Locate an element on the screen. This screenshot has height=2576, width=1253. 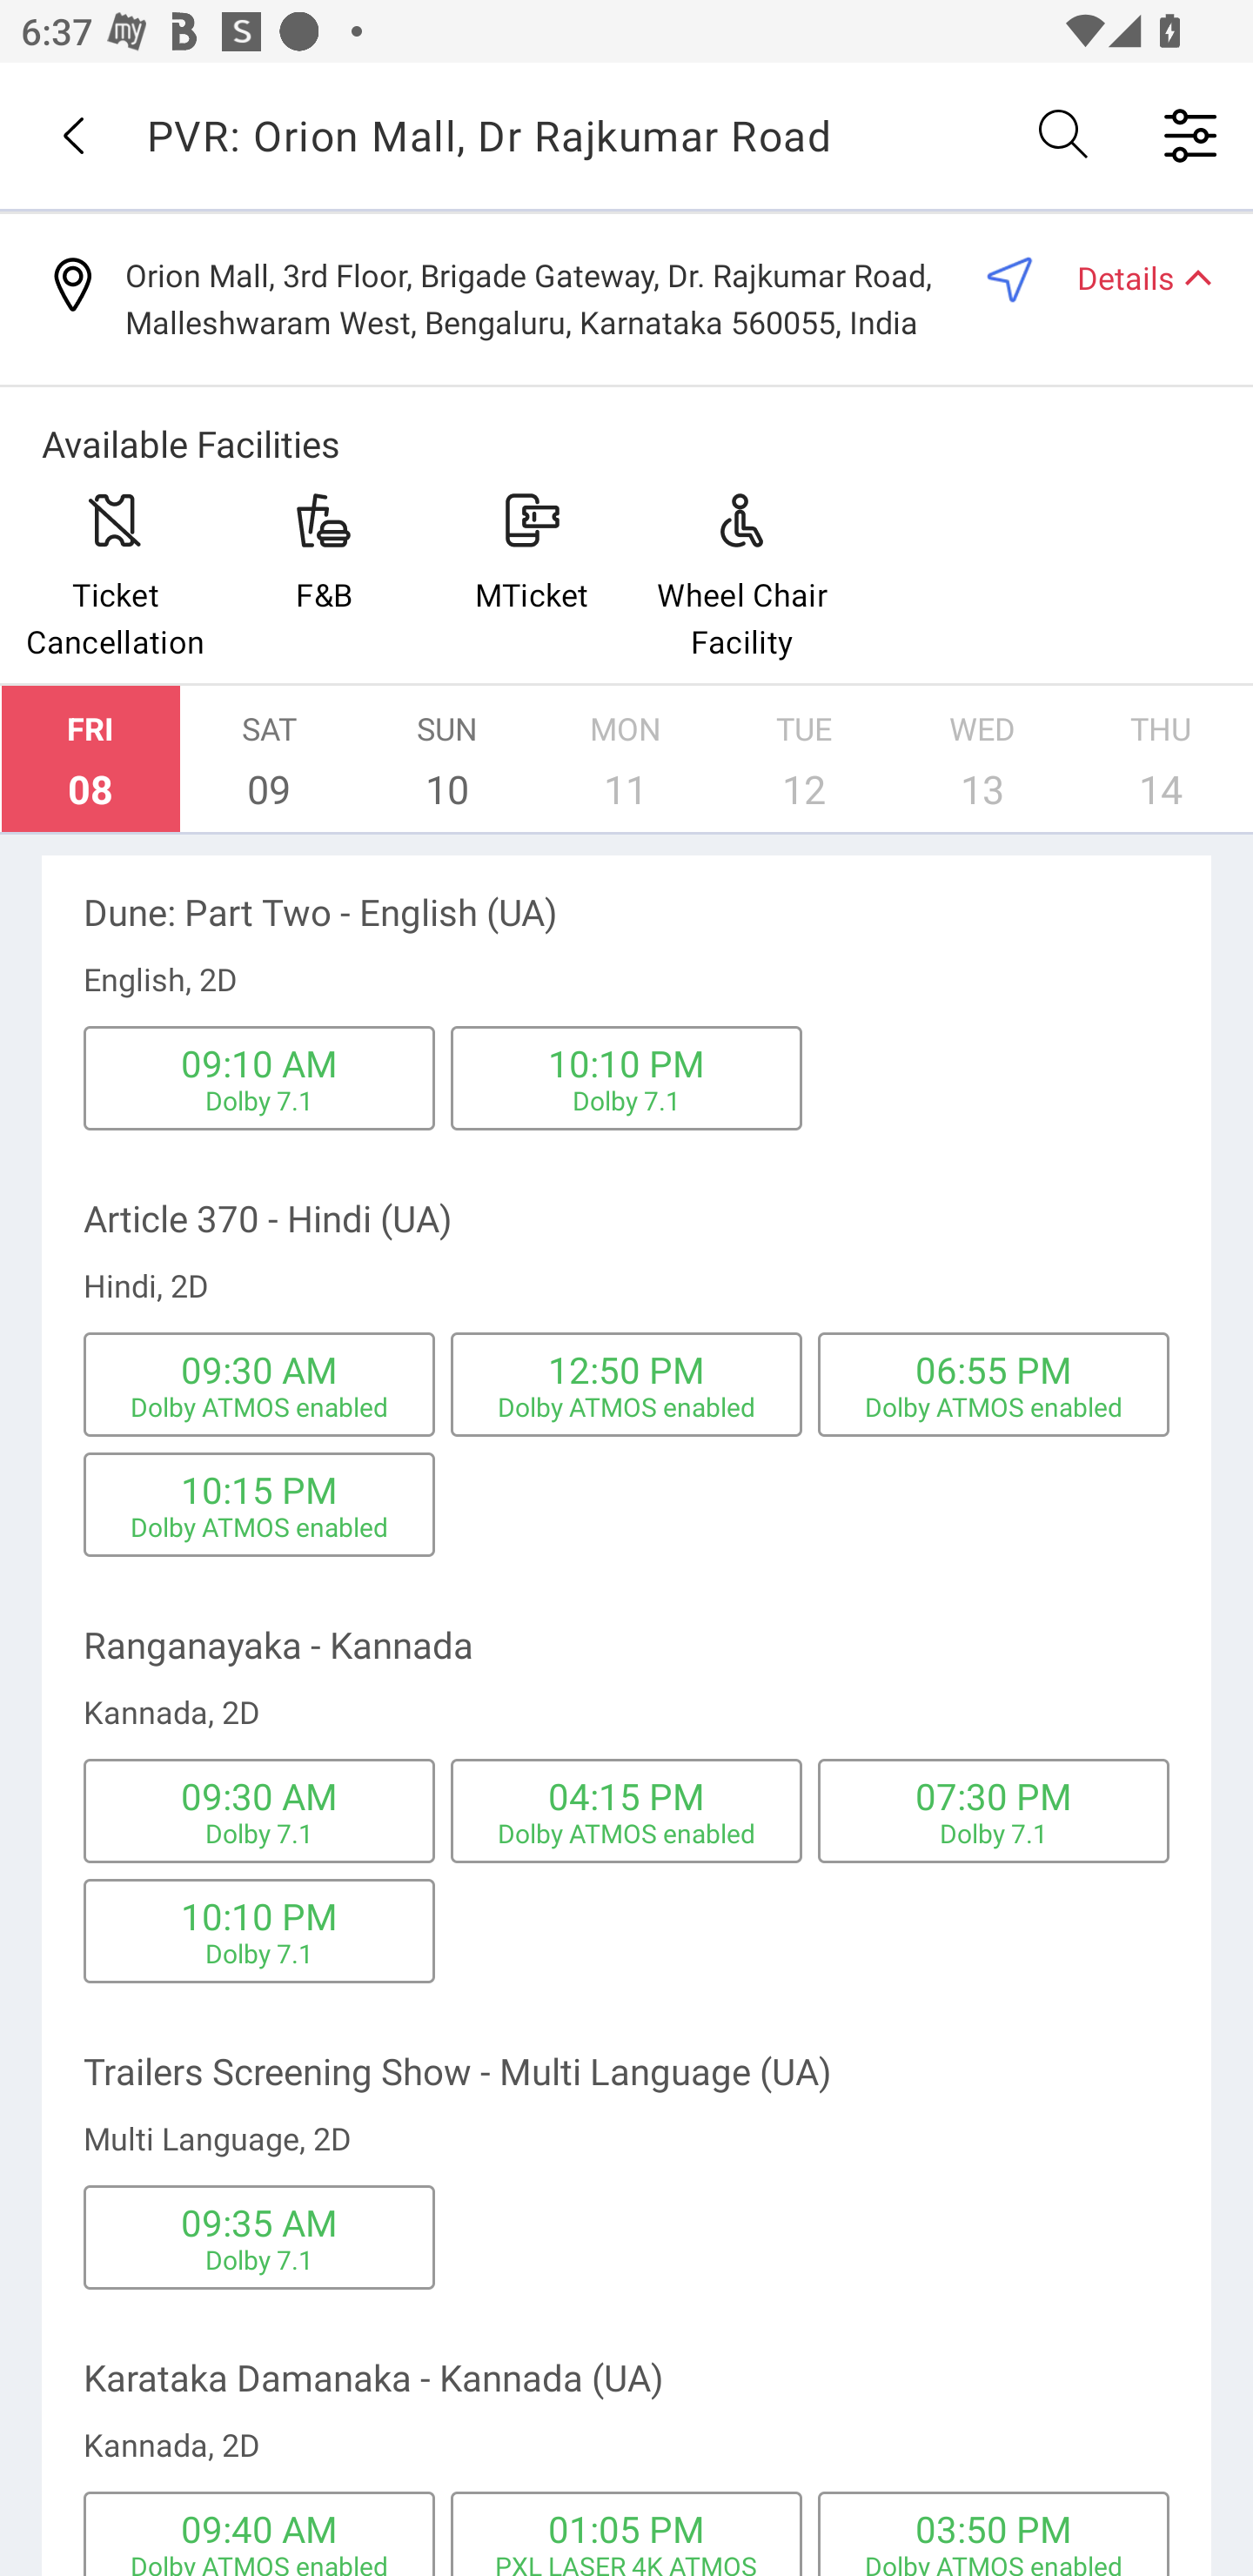
04:15 PM is located at coordinates (626, 1796).